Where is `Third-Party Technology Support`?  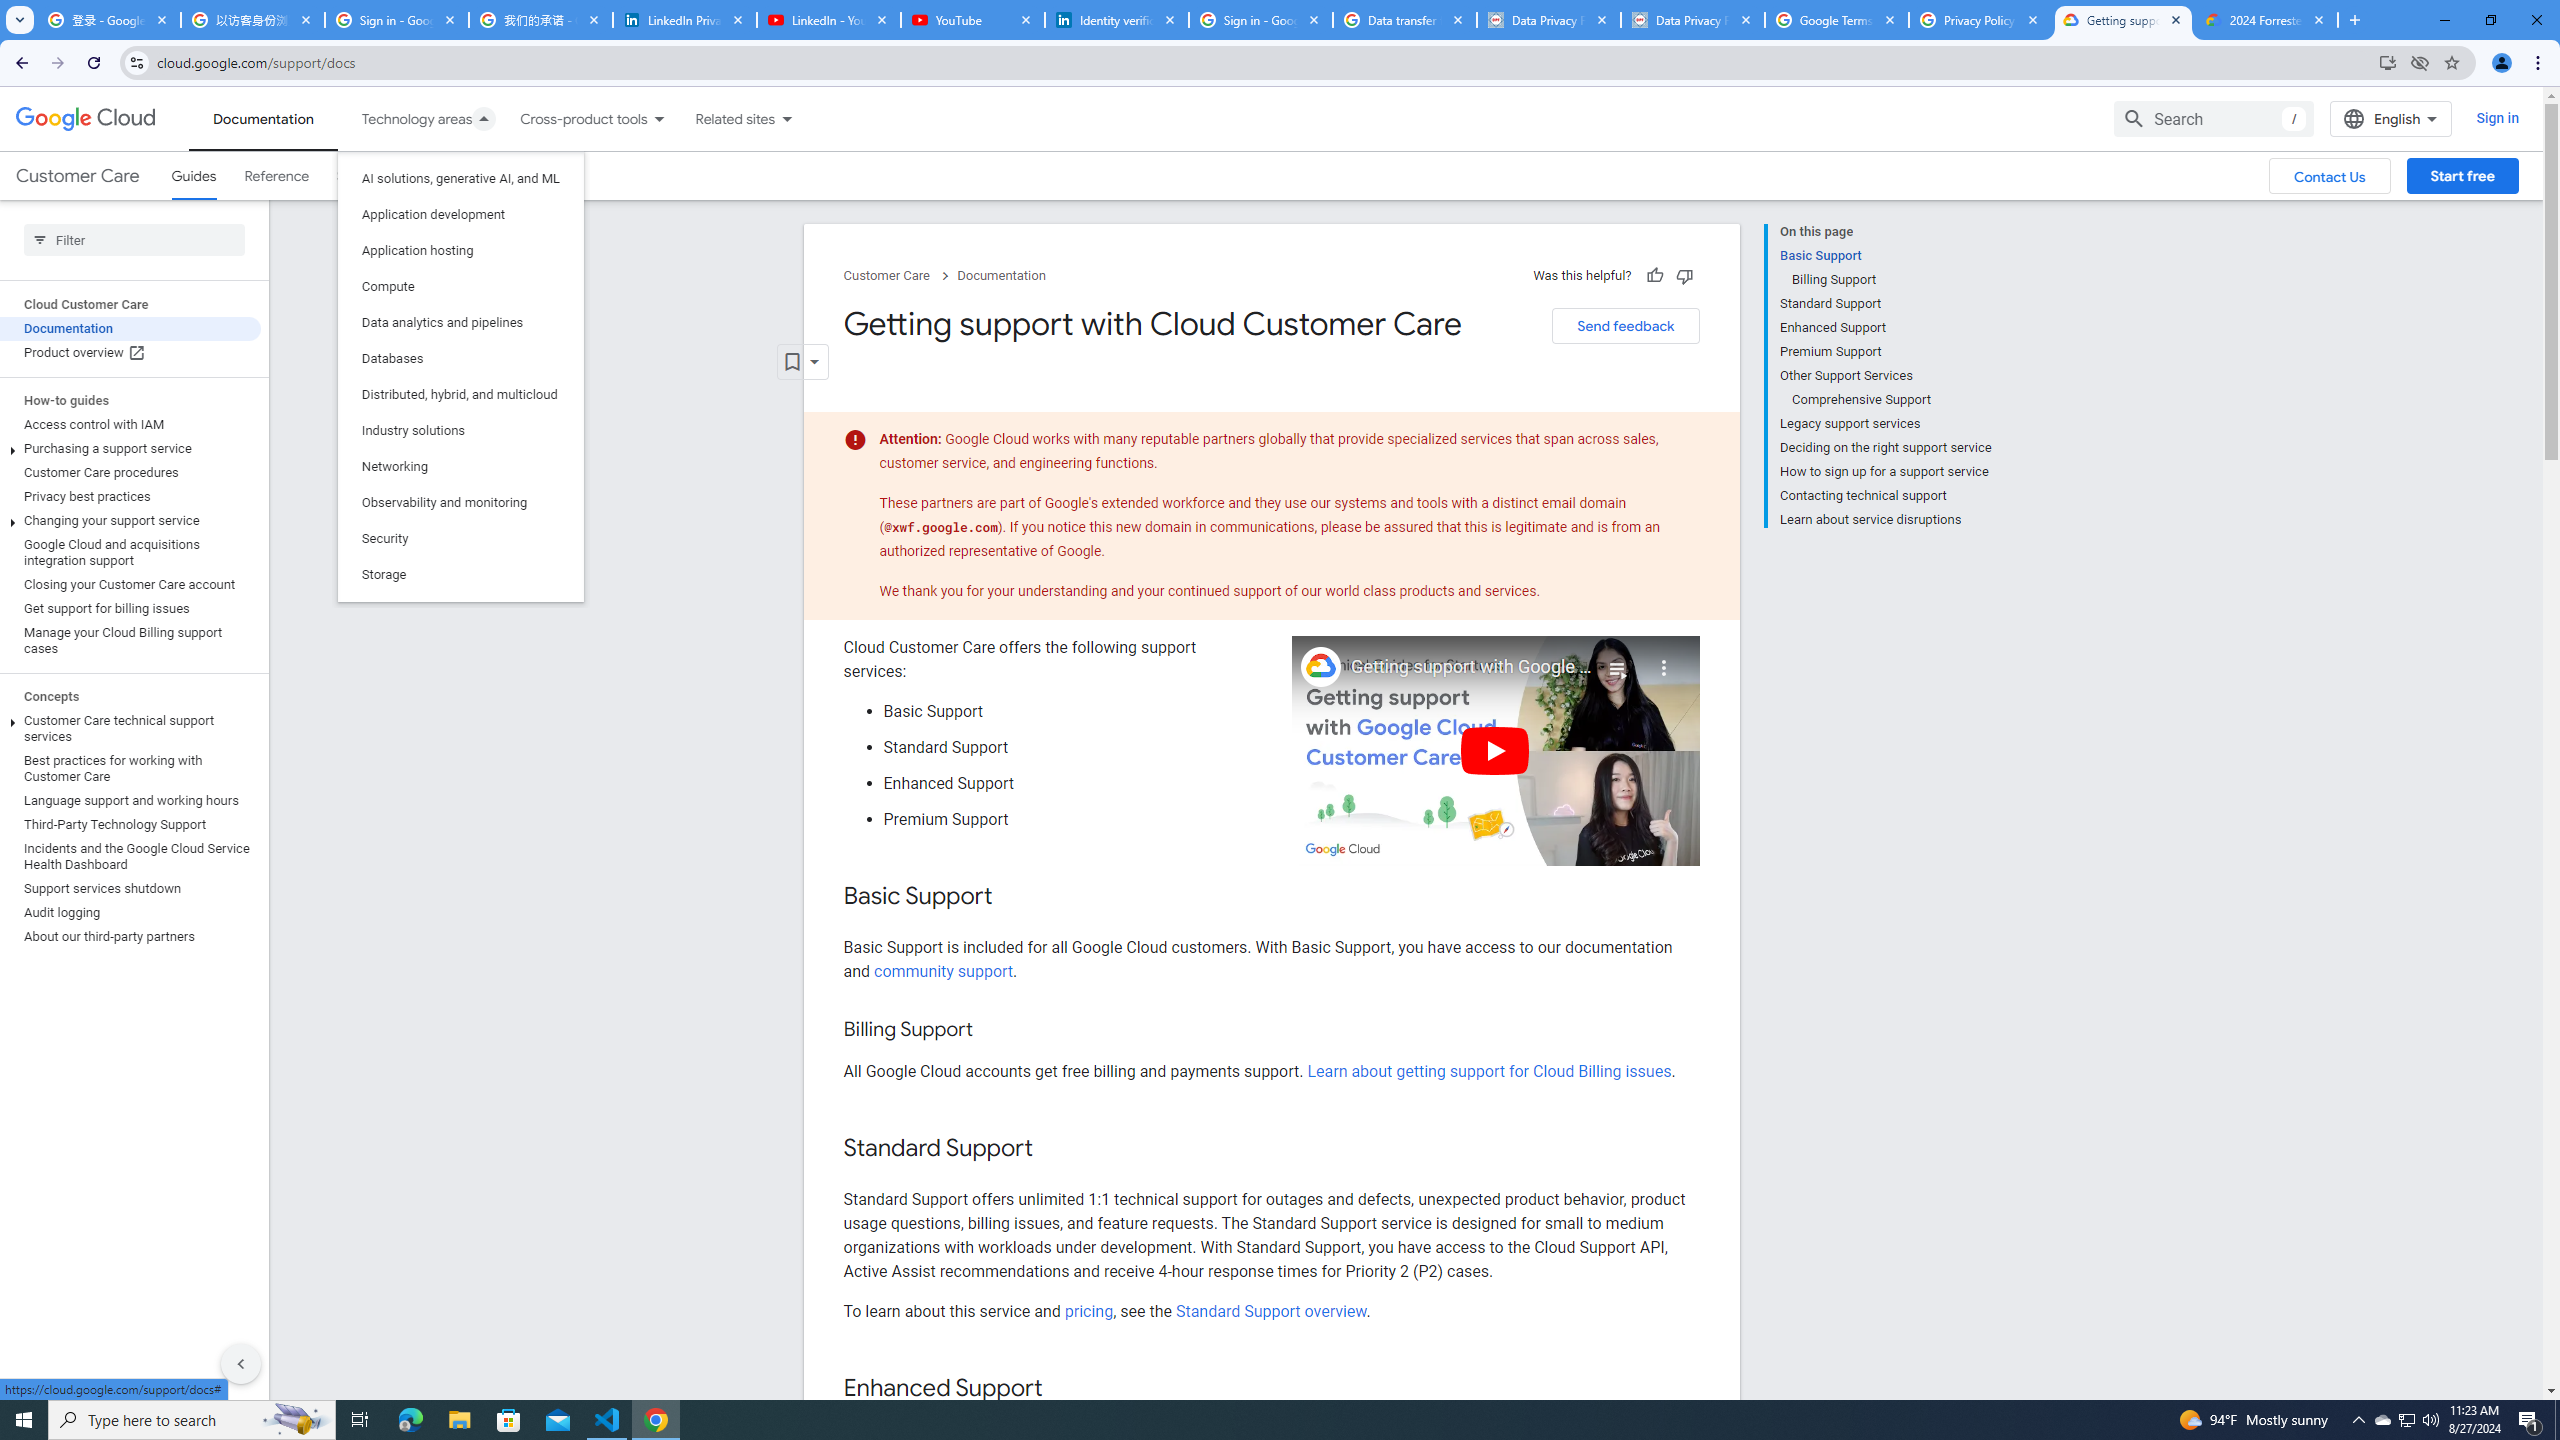
Third-Party Technology Support is located at coordinates (130, 824).